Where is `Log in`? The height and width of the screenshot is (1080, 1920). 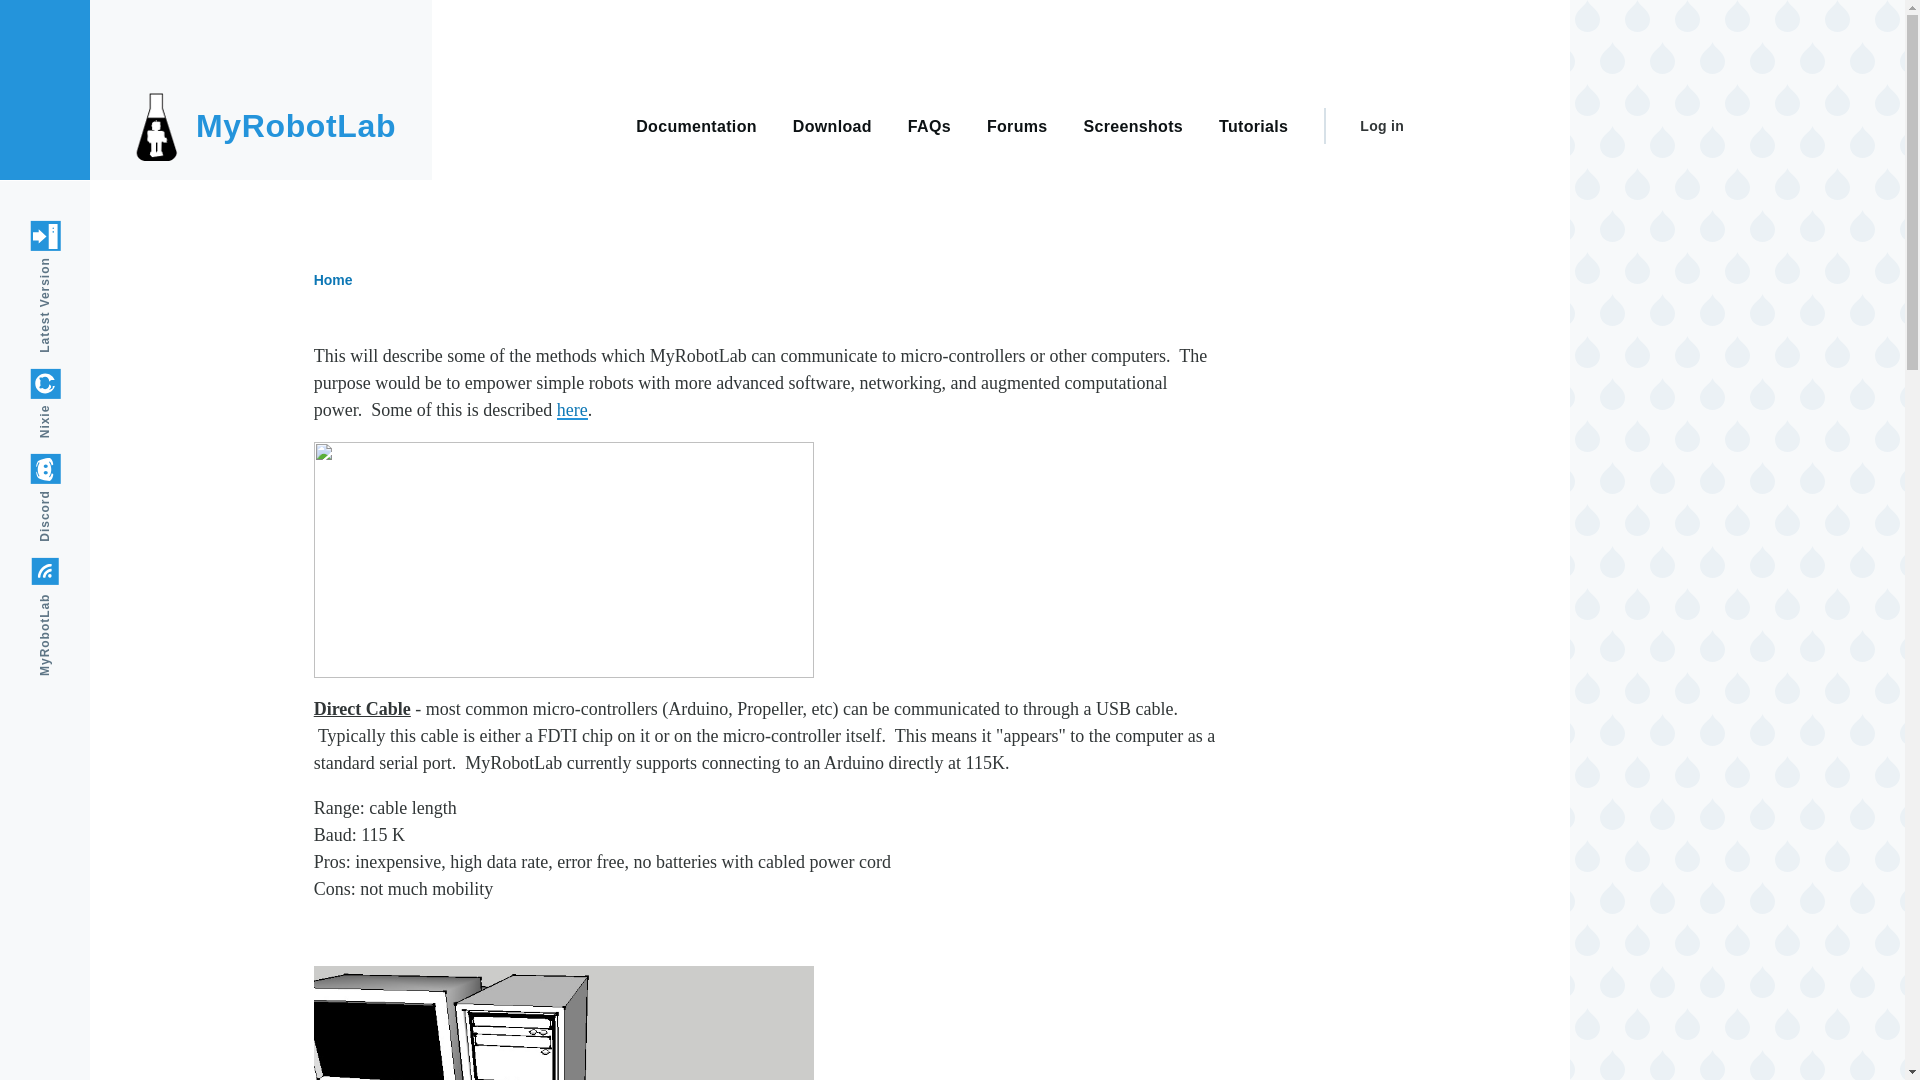 Log in is located at coordinates (1381, 126).